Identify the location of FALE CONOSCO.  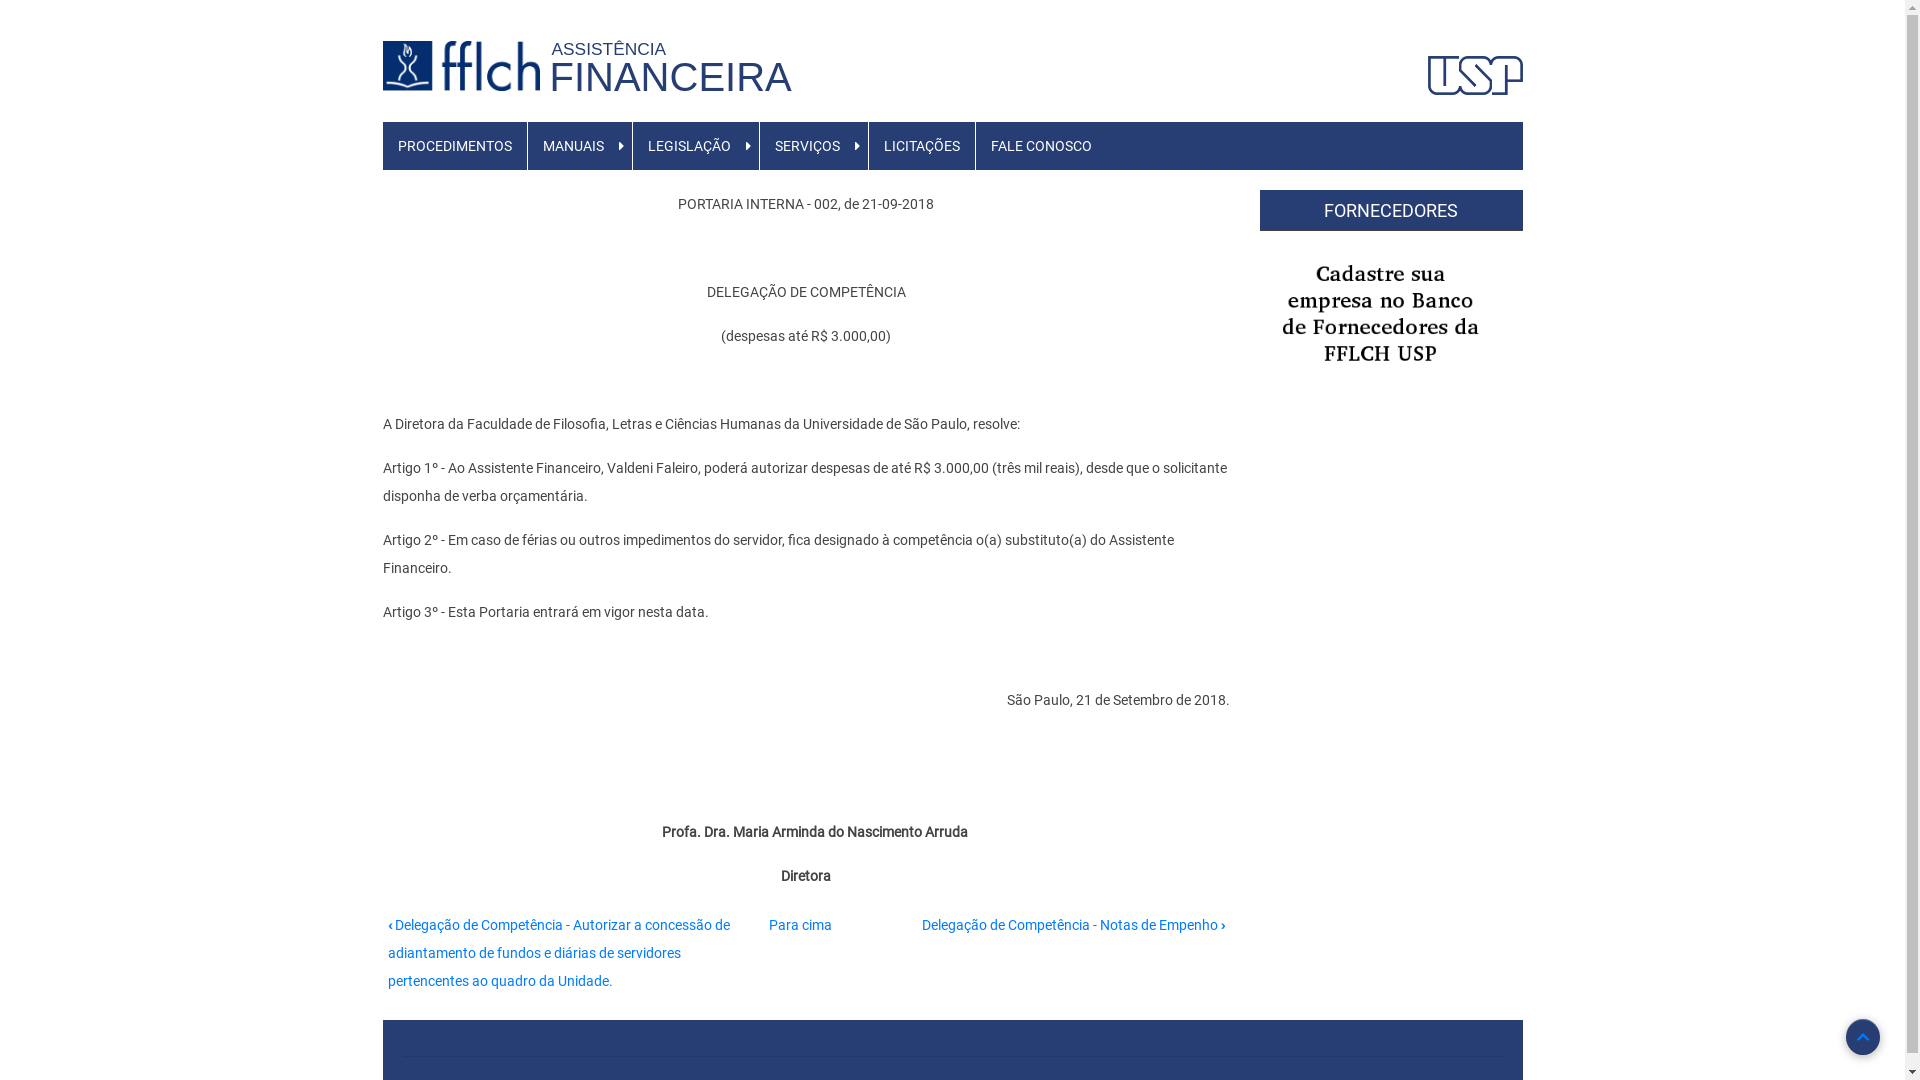
(1042, 146).